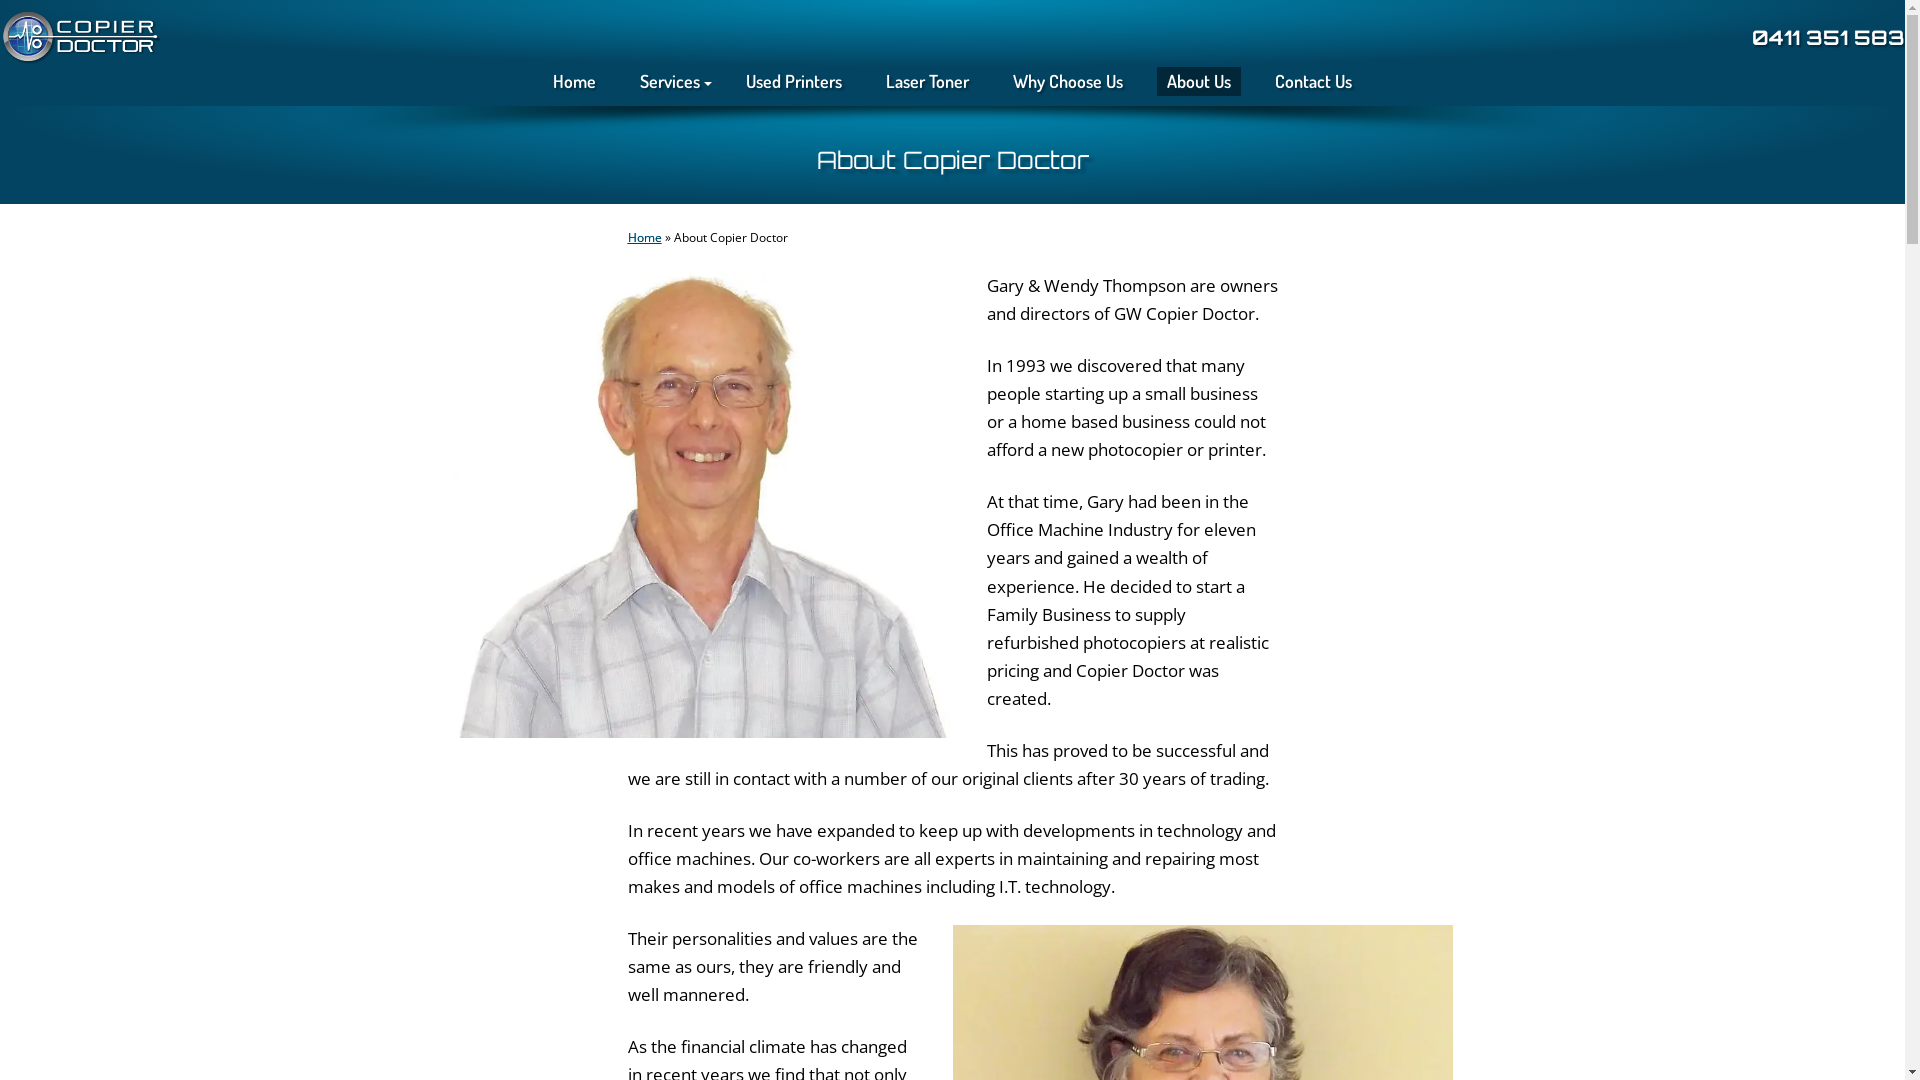  What do you see at coordinates (574, 82) in the screenshot?
I see `Home` at bounding box center [574, 82].